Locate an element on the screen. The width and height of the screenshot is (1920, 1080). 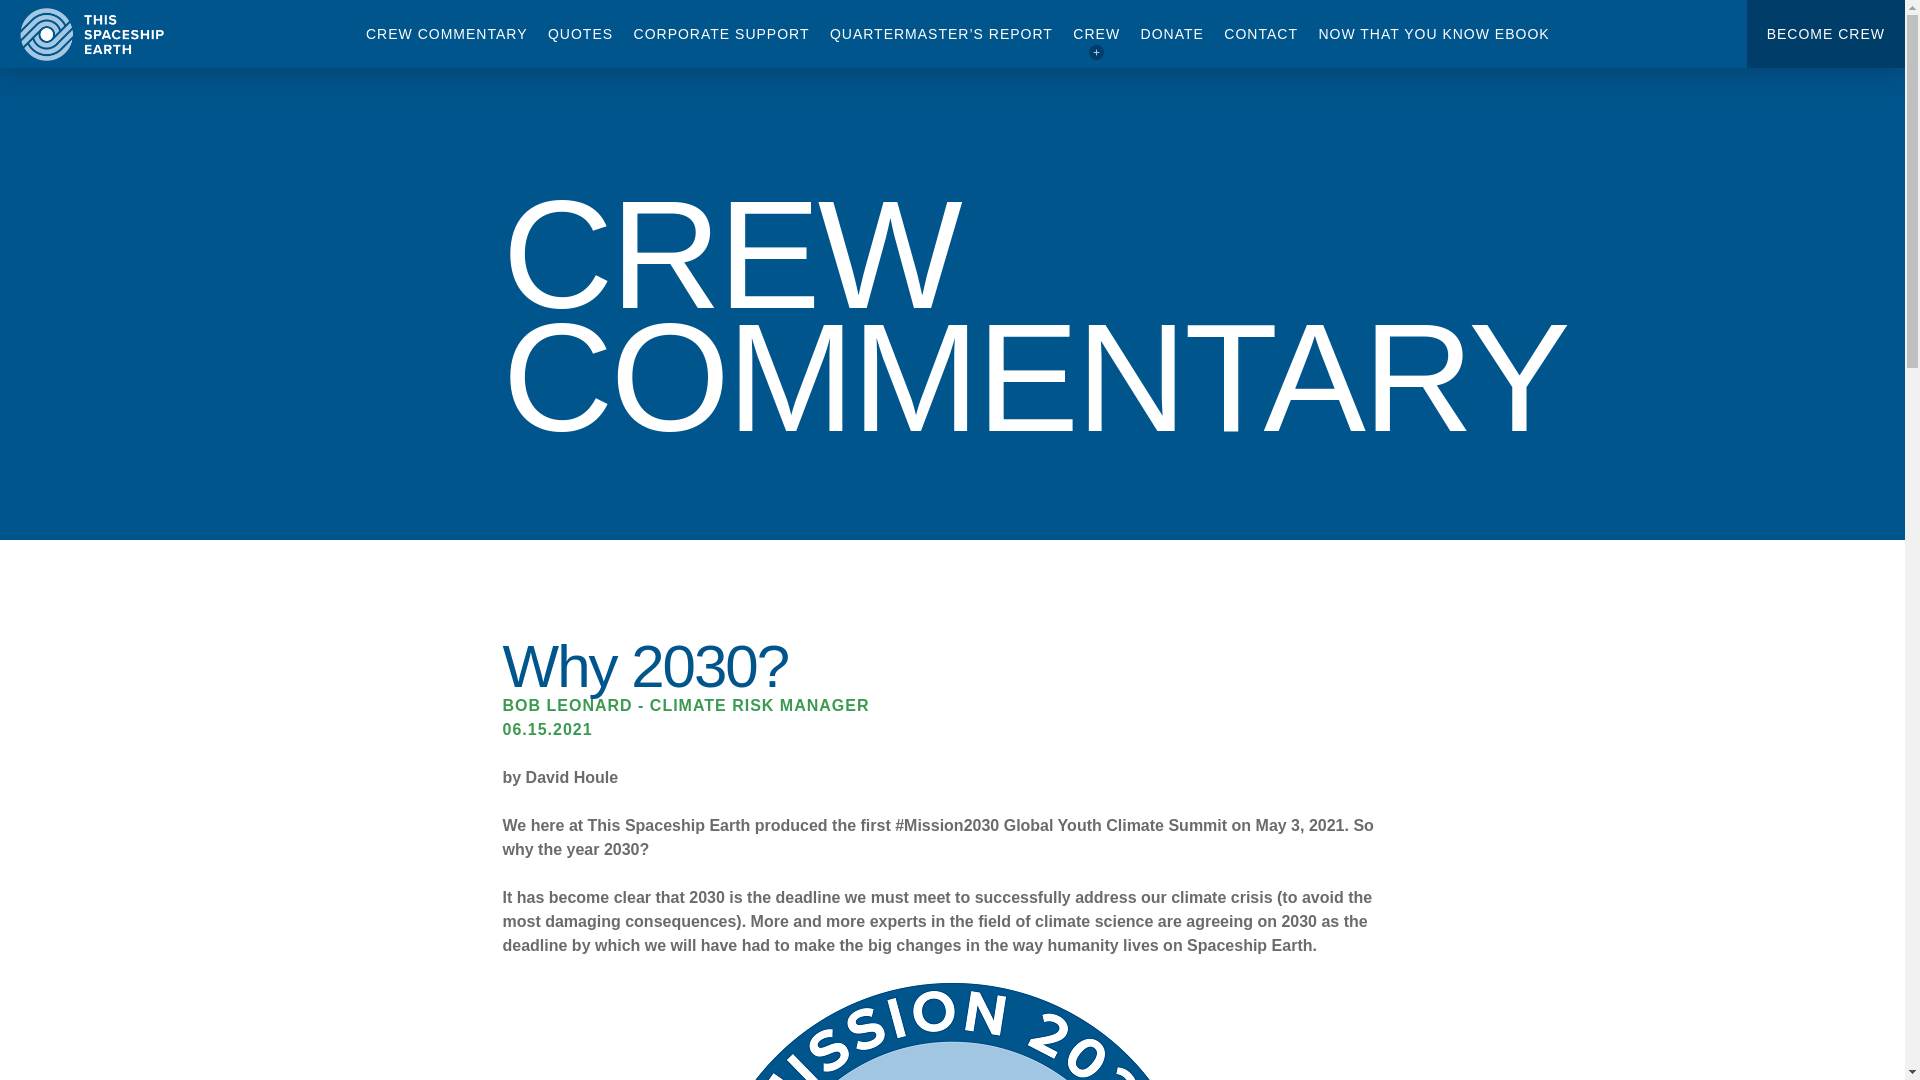
CONTACT is located at coordinates (1261, 34).